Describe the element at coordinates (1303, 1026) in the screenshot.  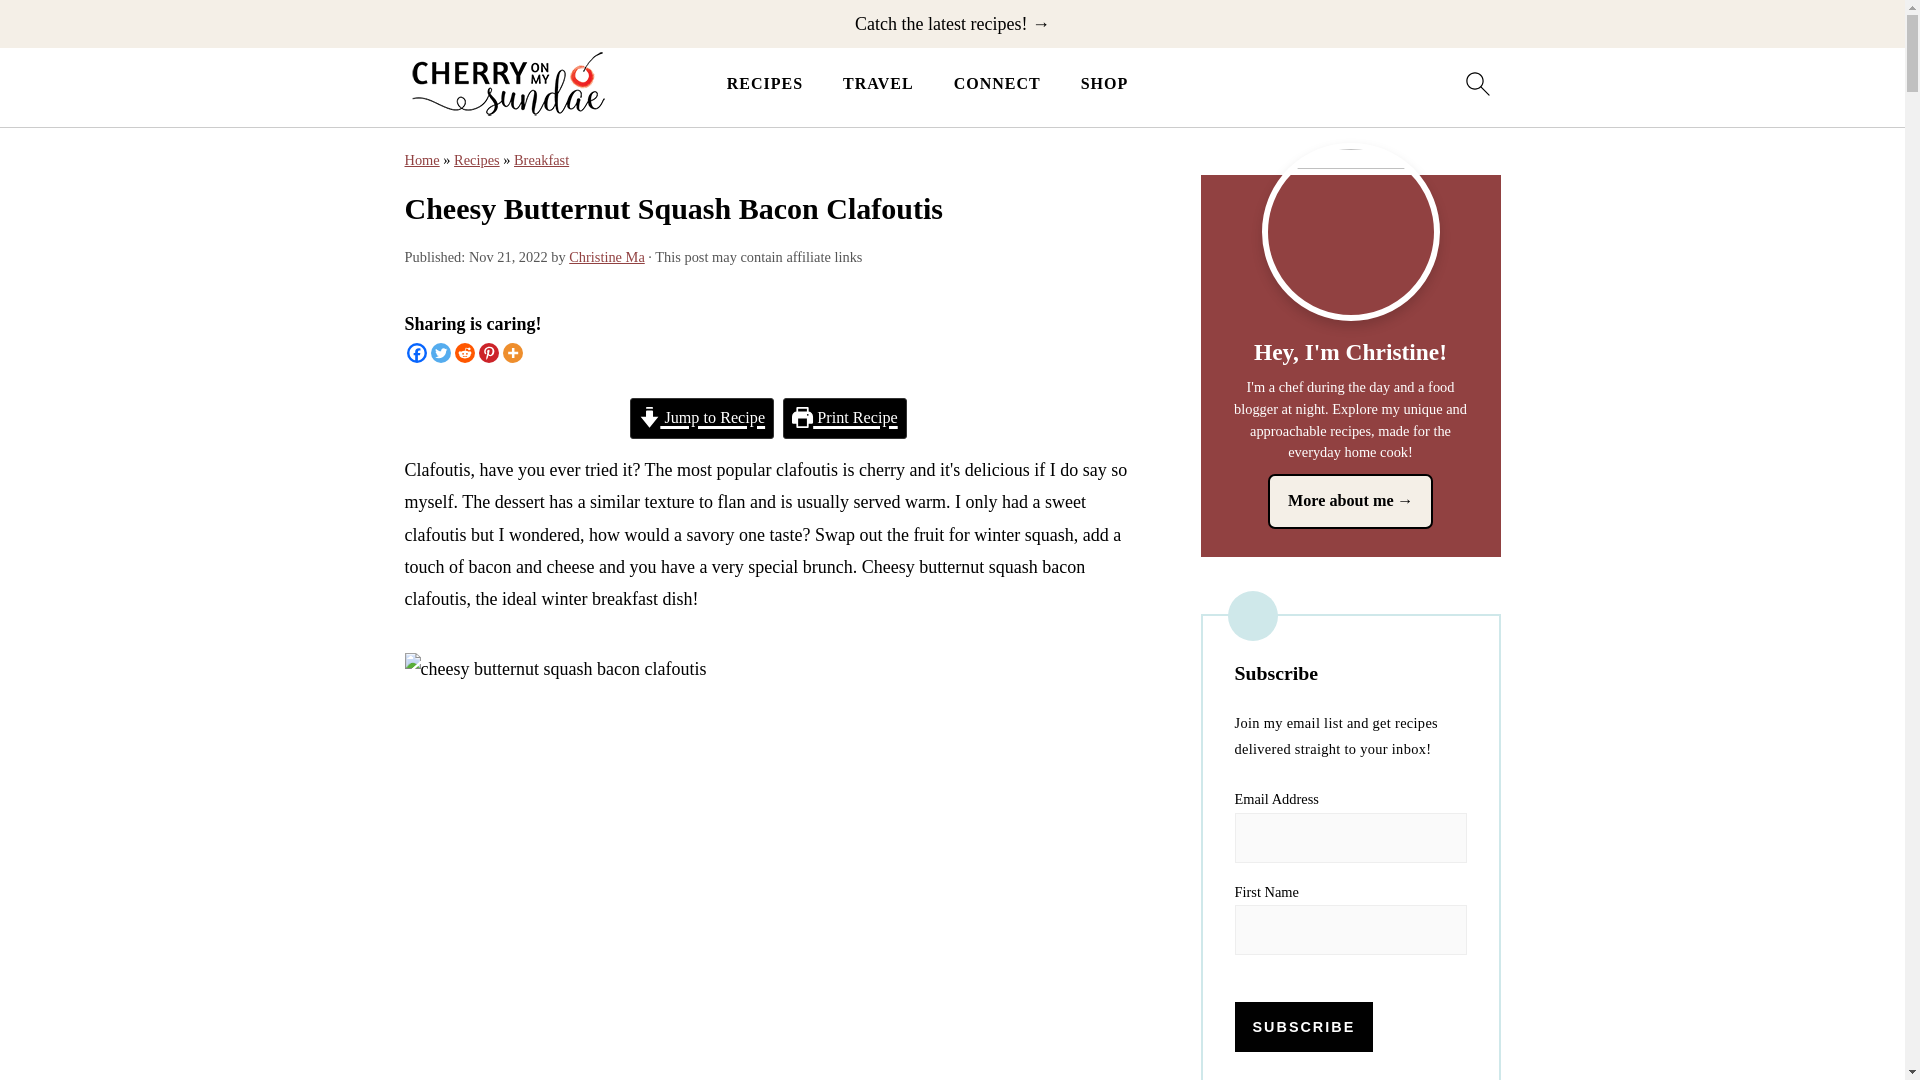
I see `Subscribe` at that location.